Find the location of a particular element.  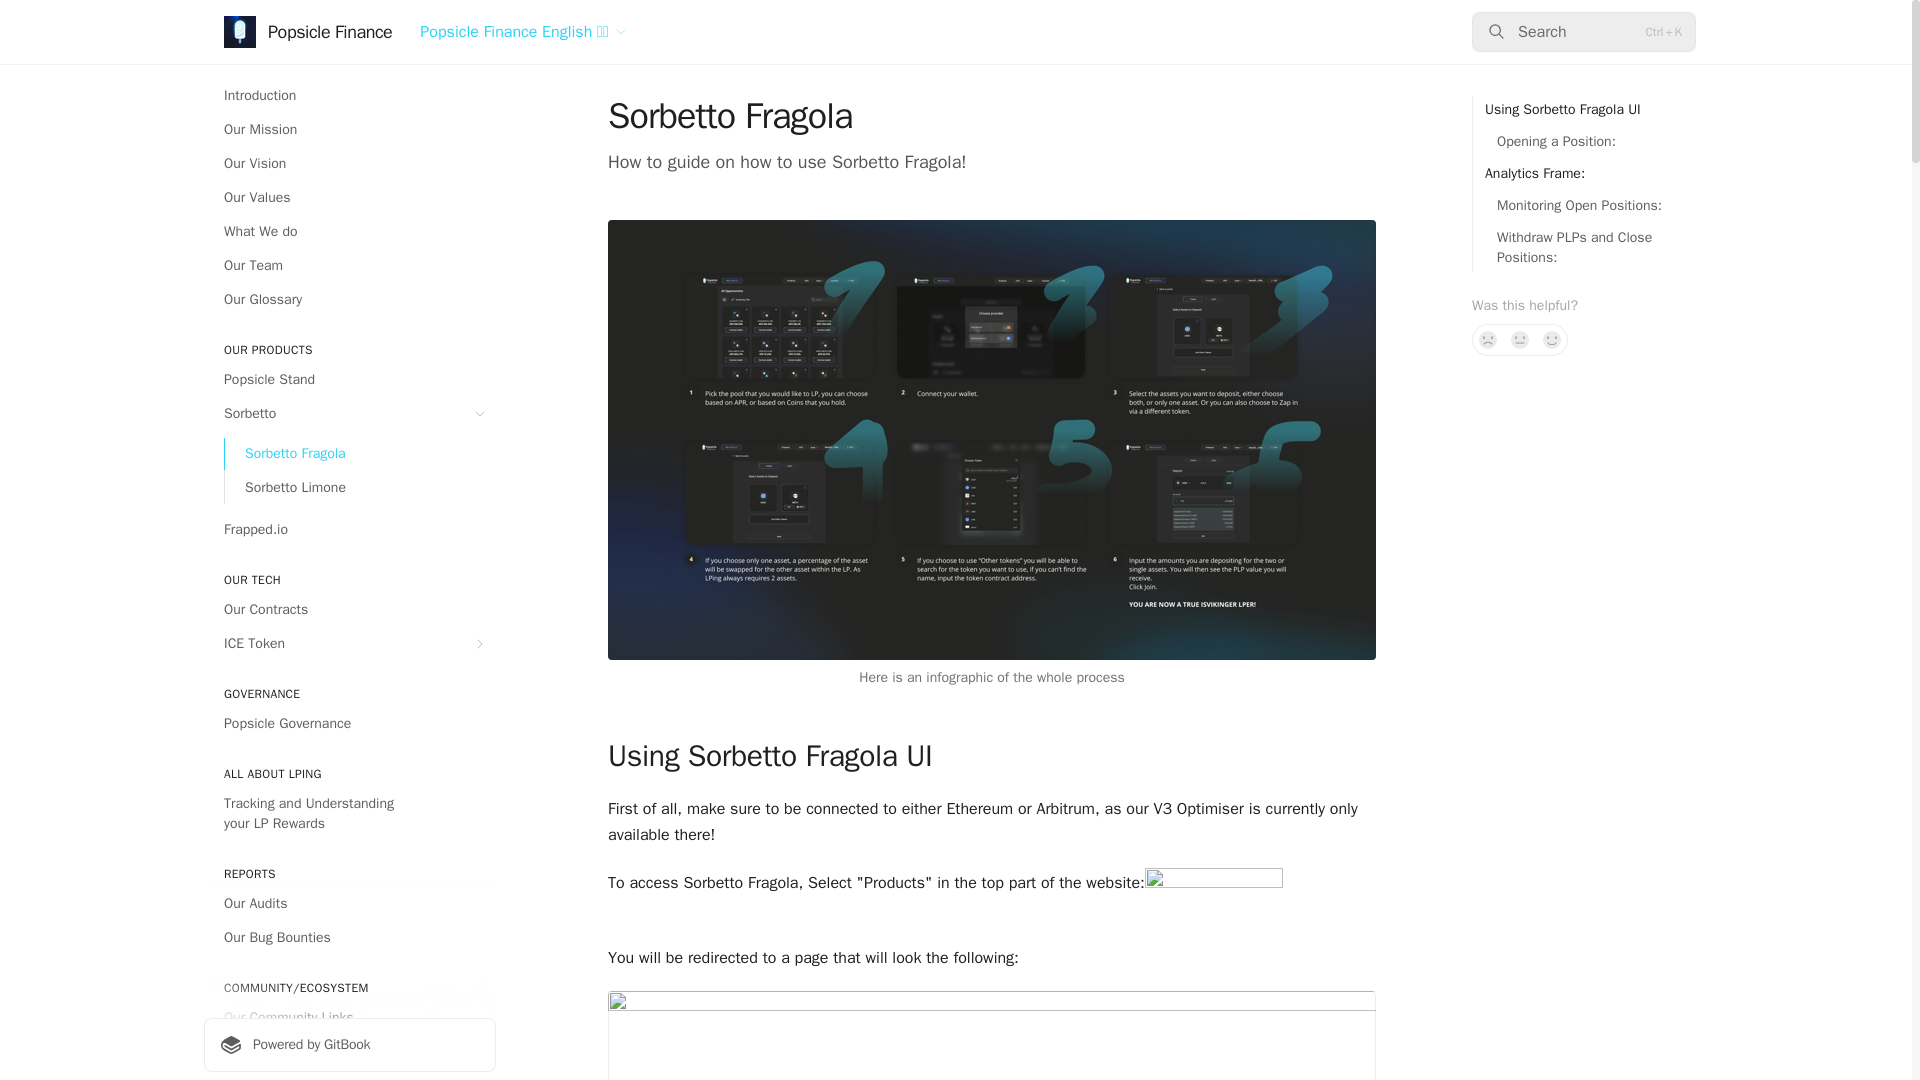

Our Community Links is located at coordinates (349, 1018).